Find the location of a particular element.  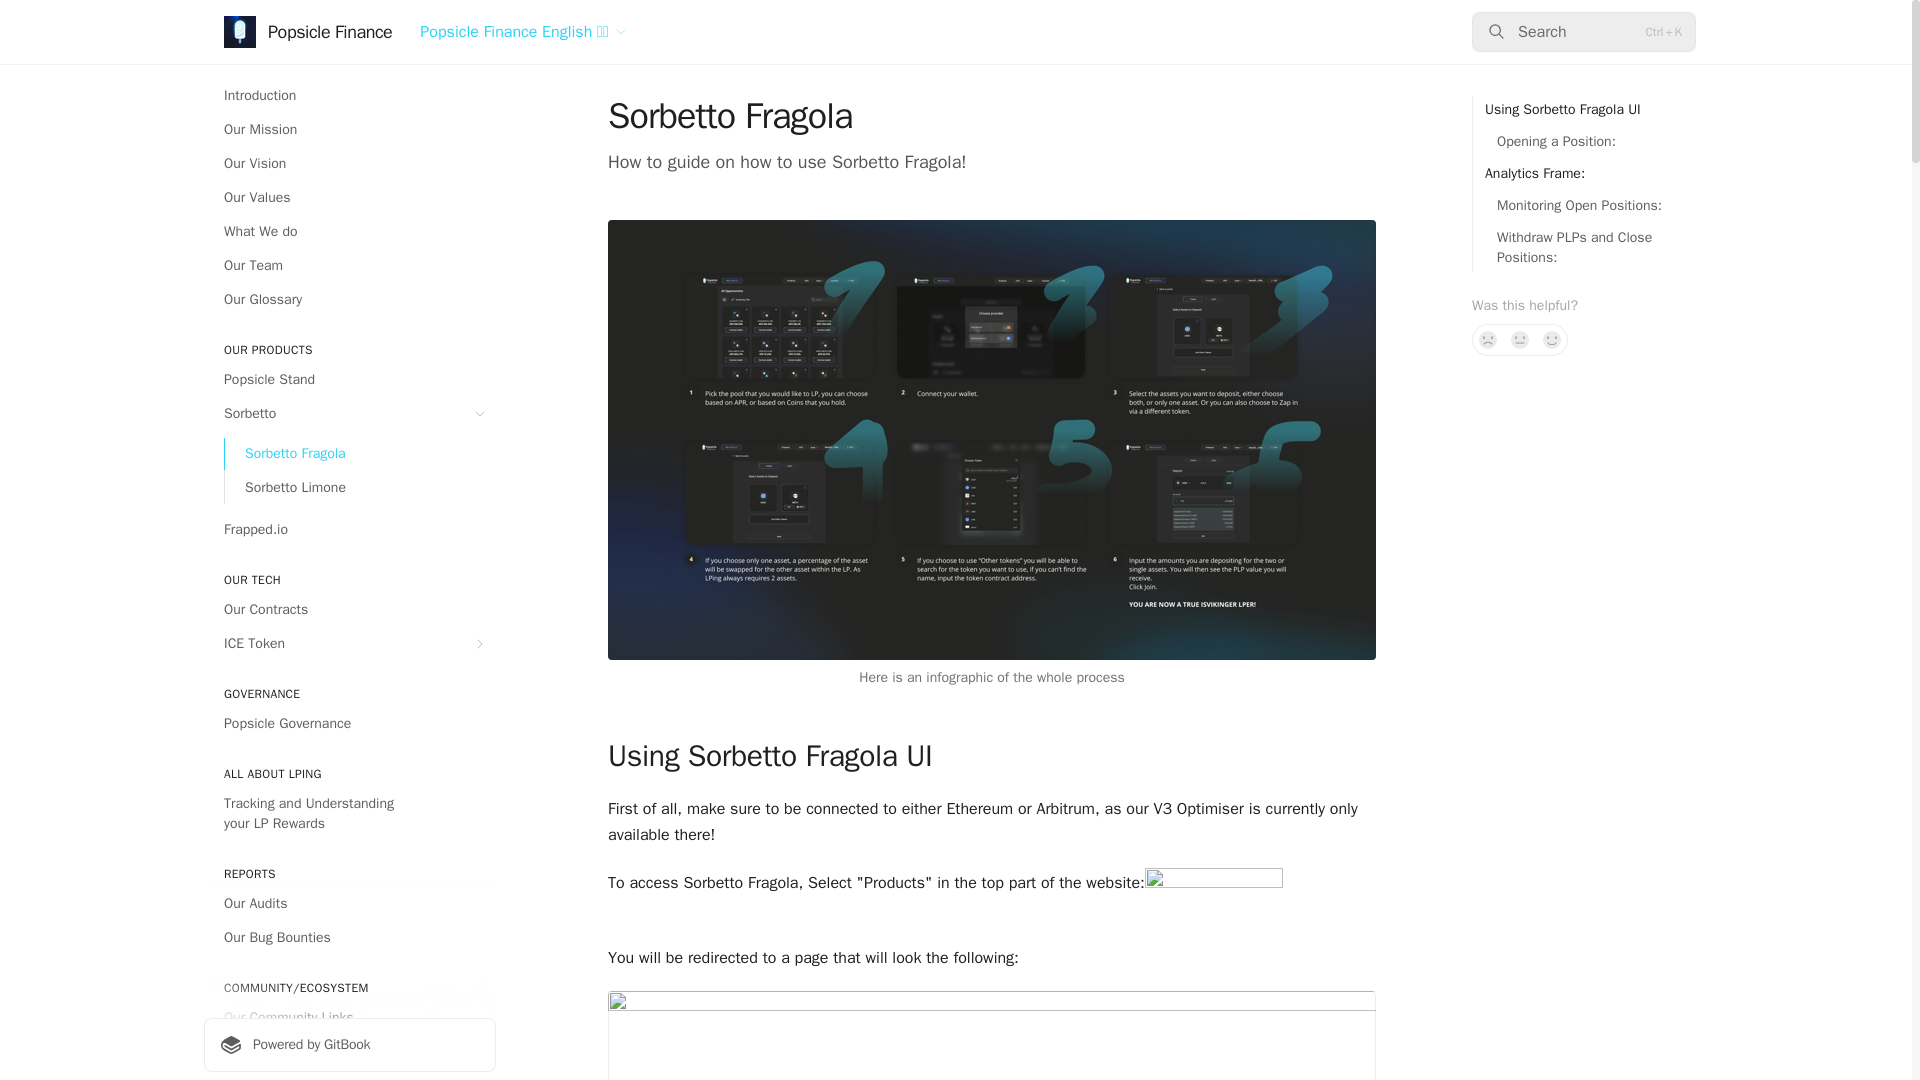

Our Community Links is located at coordinates (349, 1018).